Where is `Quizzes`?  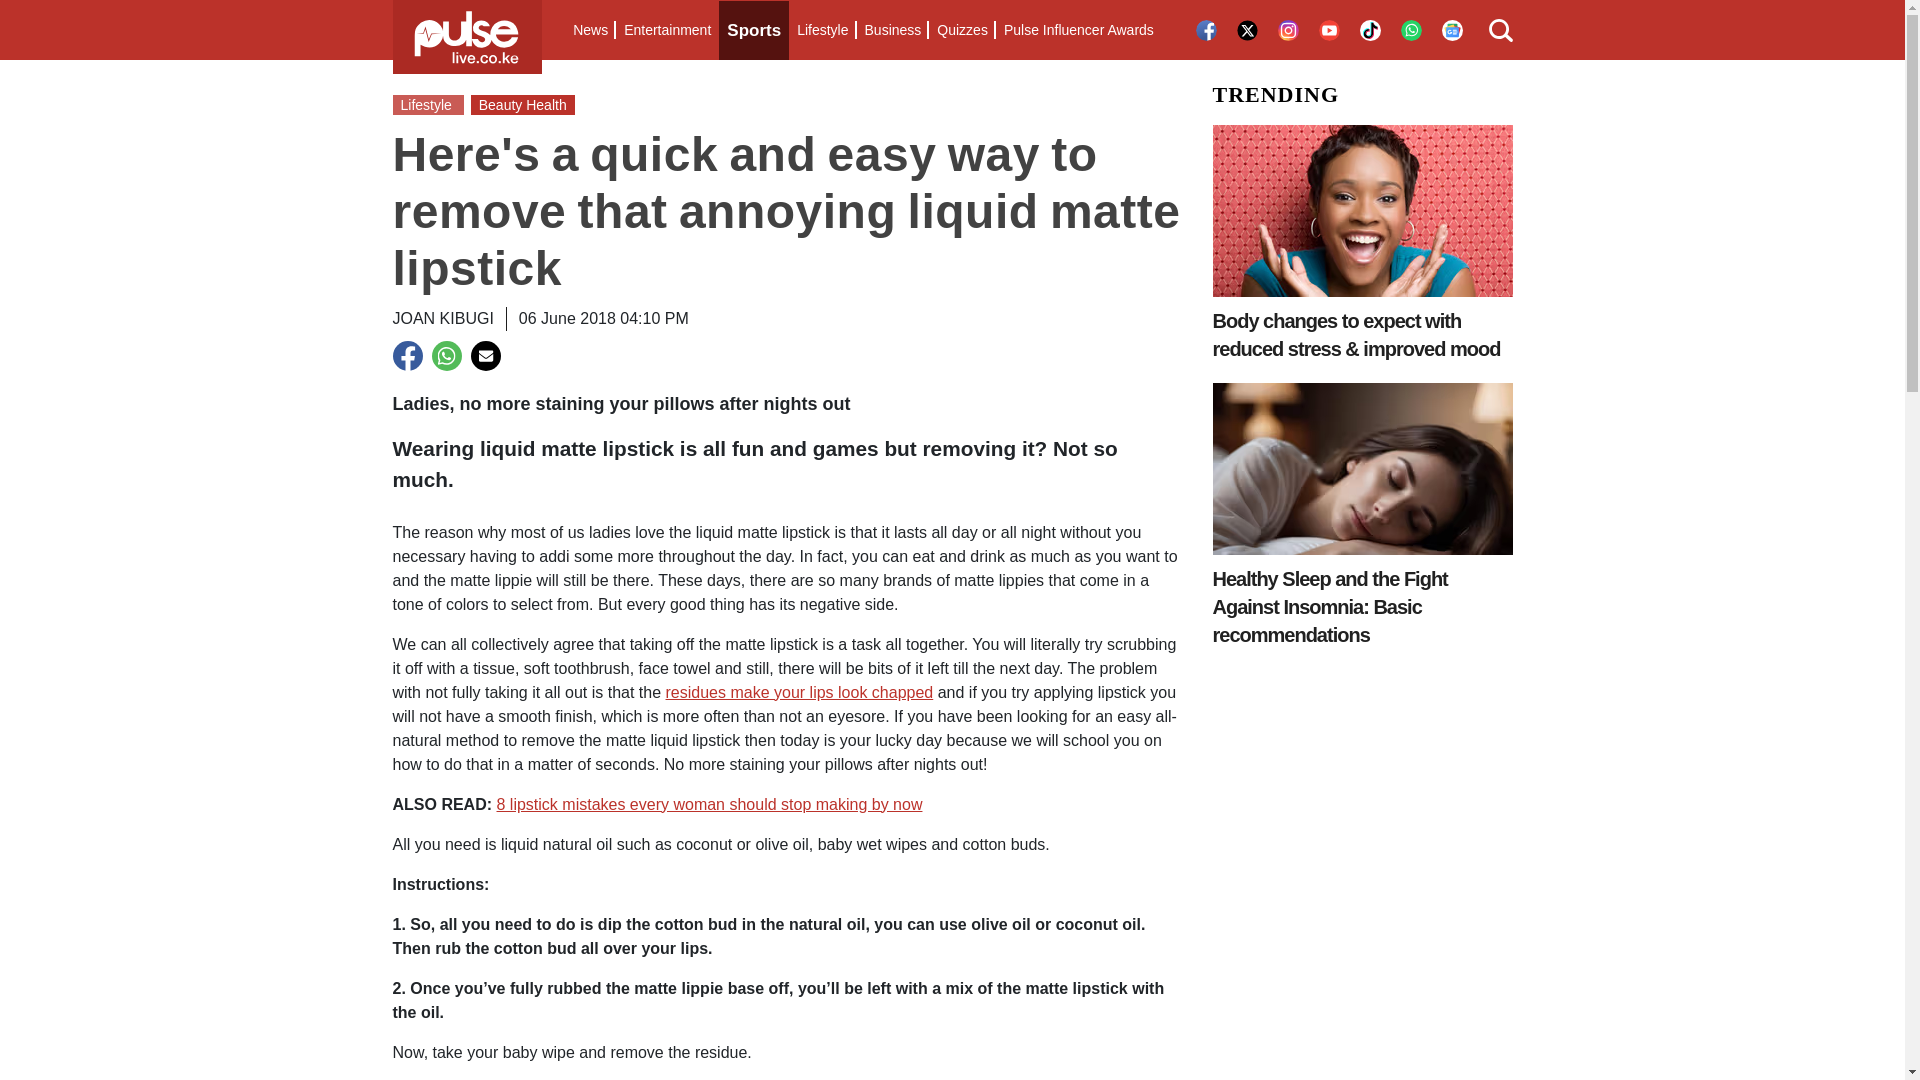 Quizzes is located at coordinates (962, 30).